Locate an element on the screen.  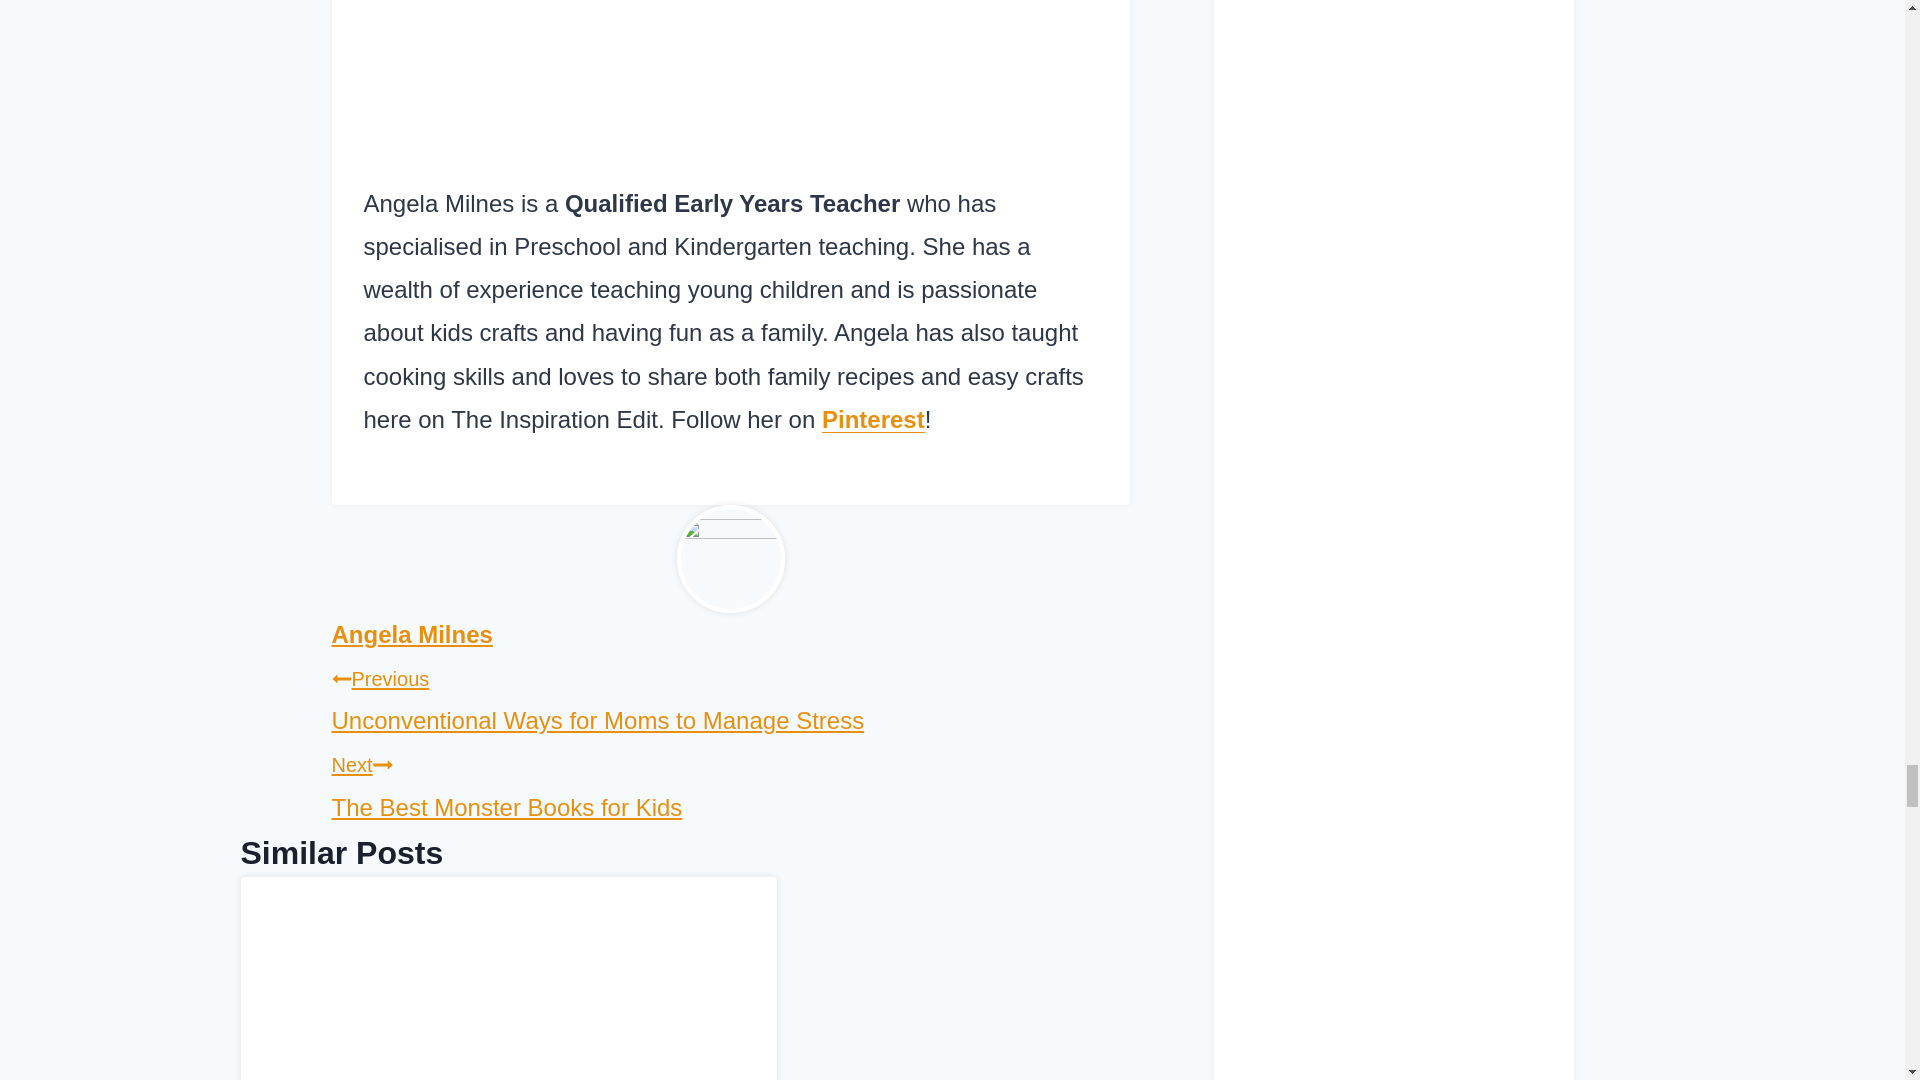
Posts by Angela Milnes is located at coordinates (412, 634).